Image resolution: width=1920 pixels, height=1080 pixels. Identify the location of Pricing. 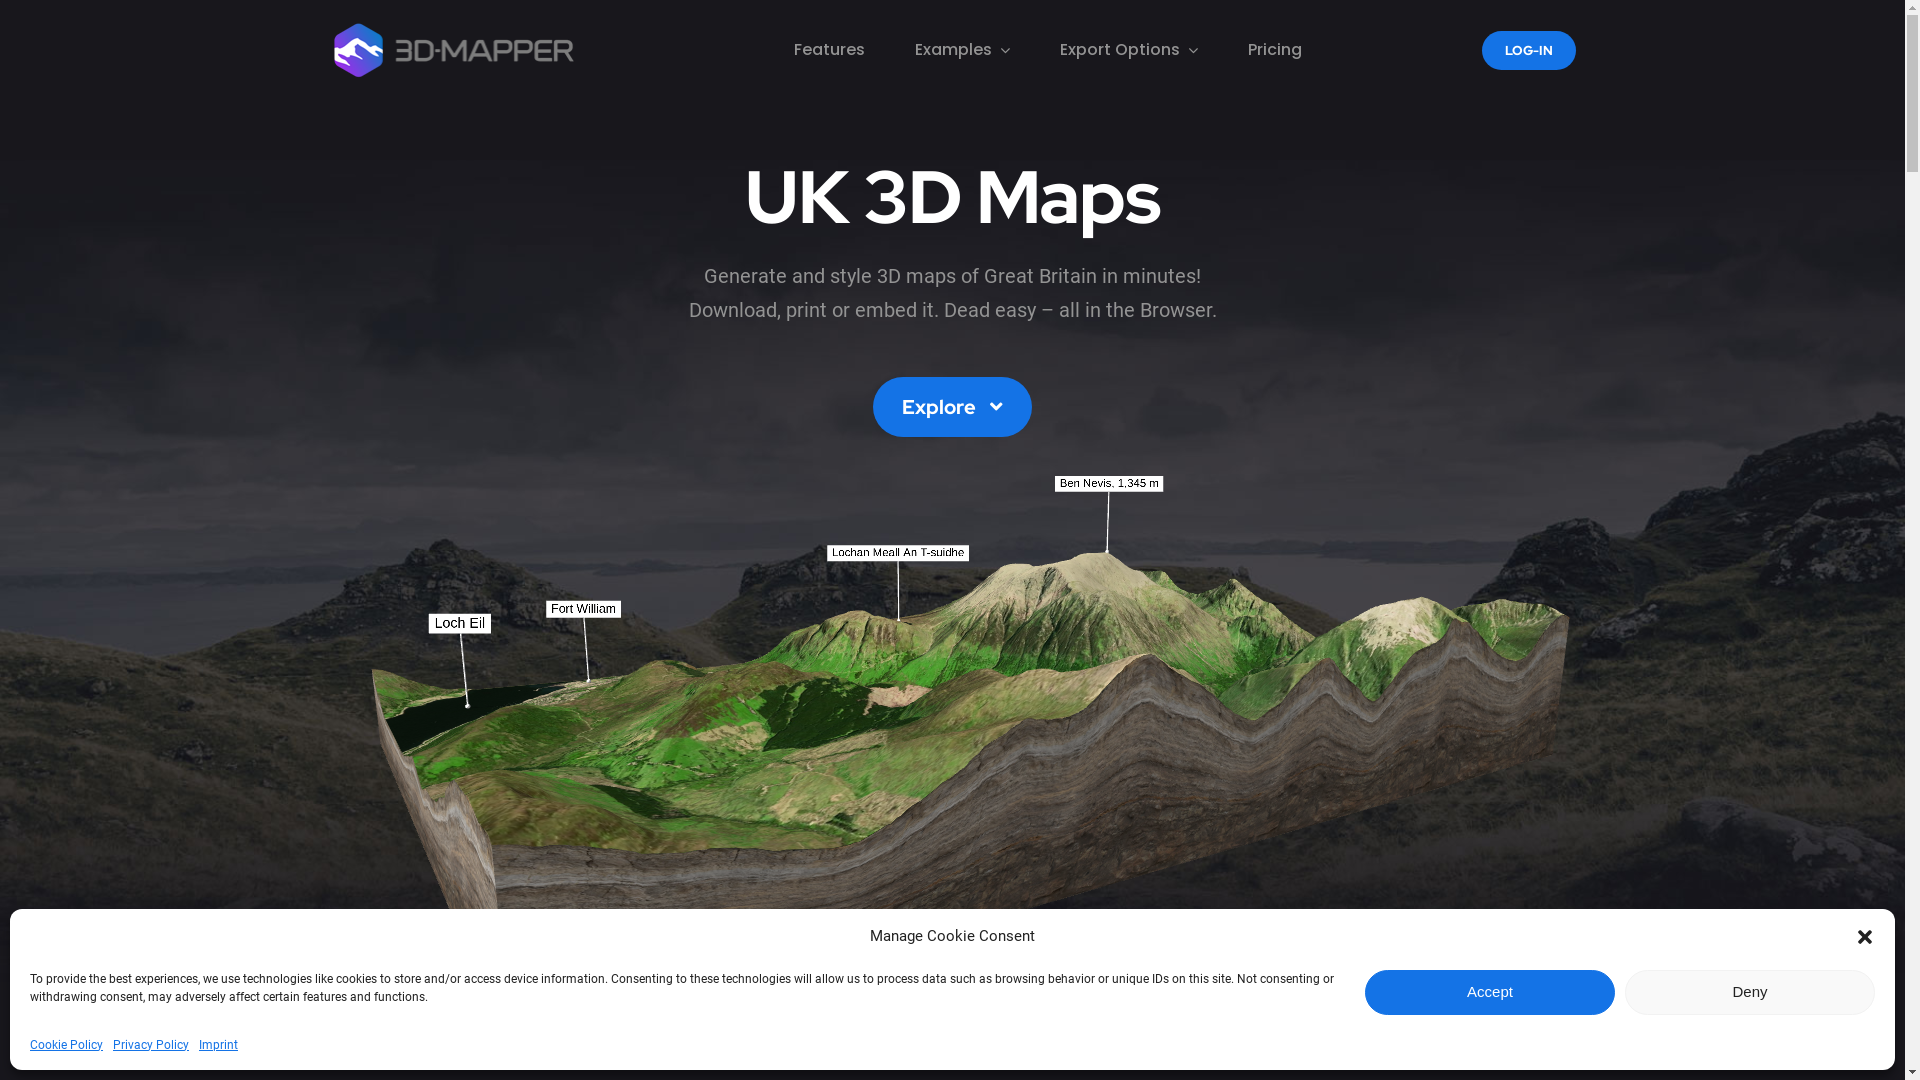
(1275, 50).